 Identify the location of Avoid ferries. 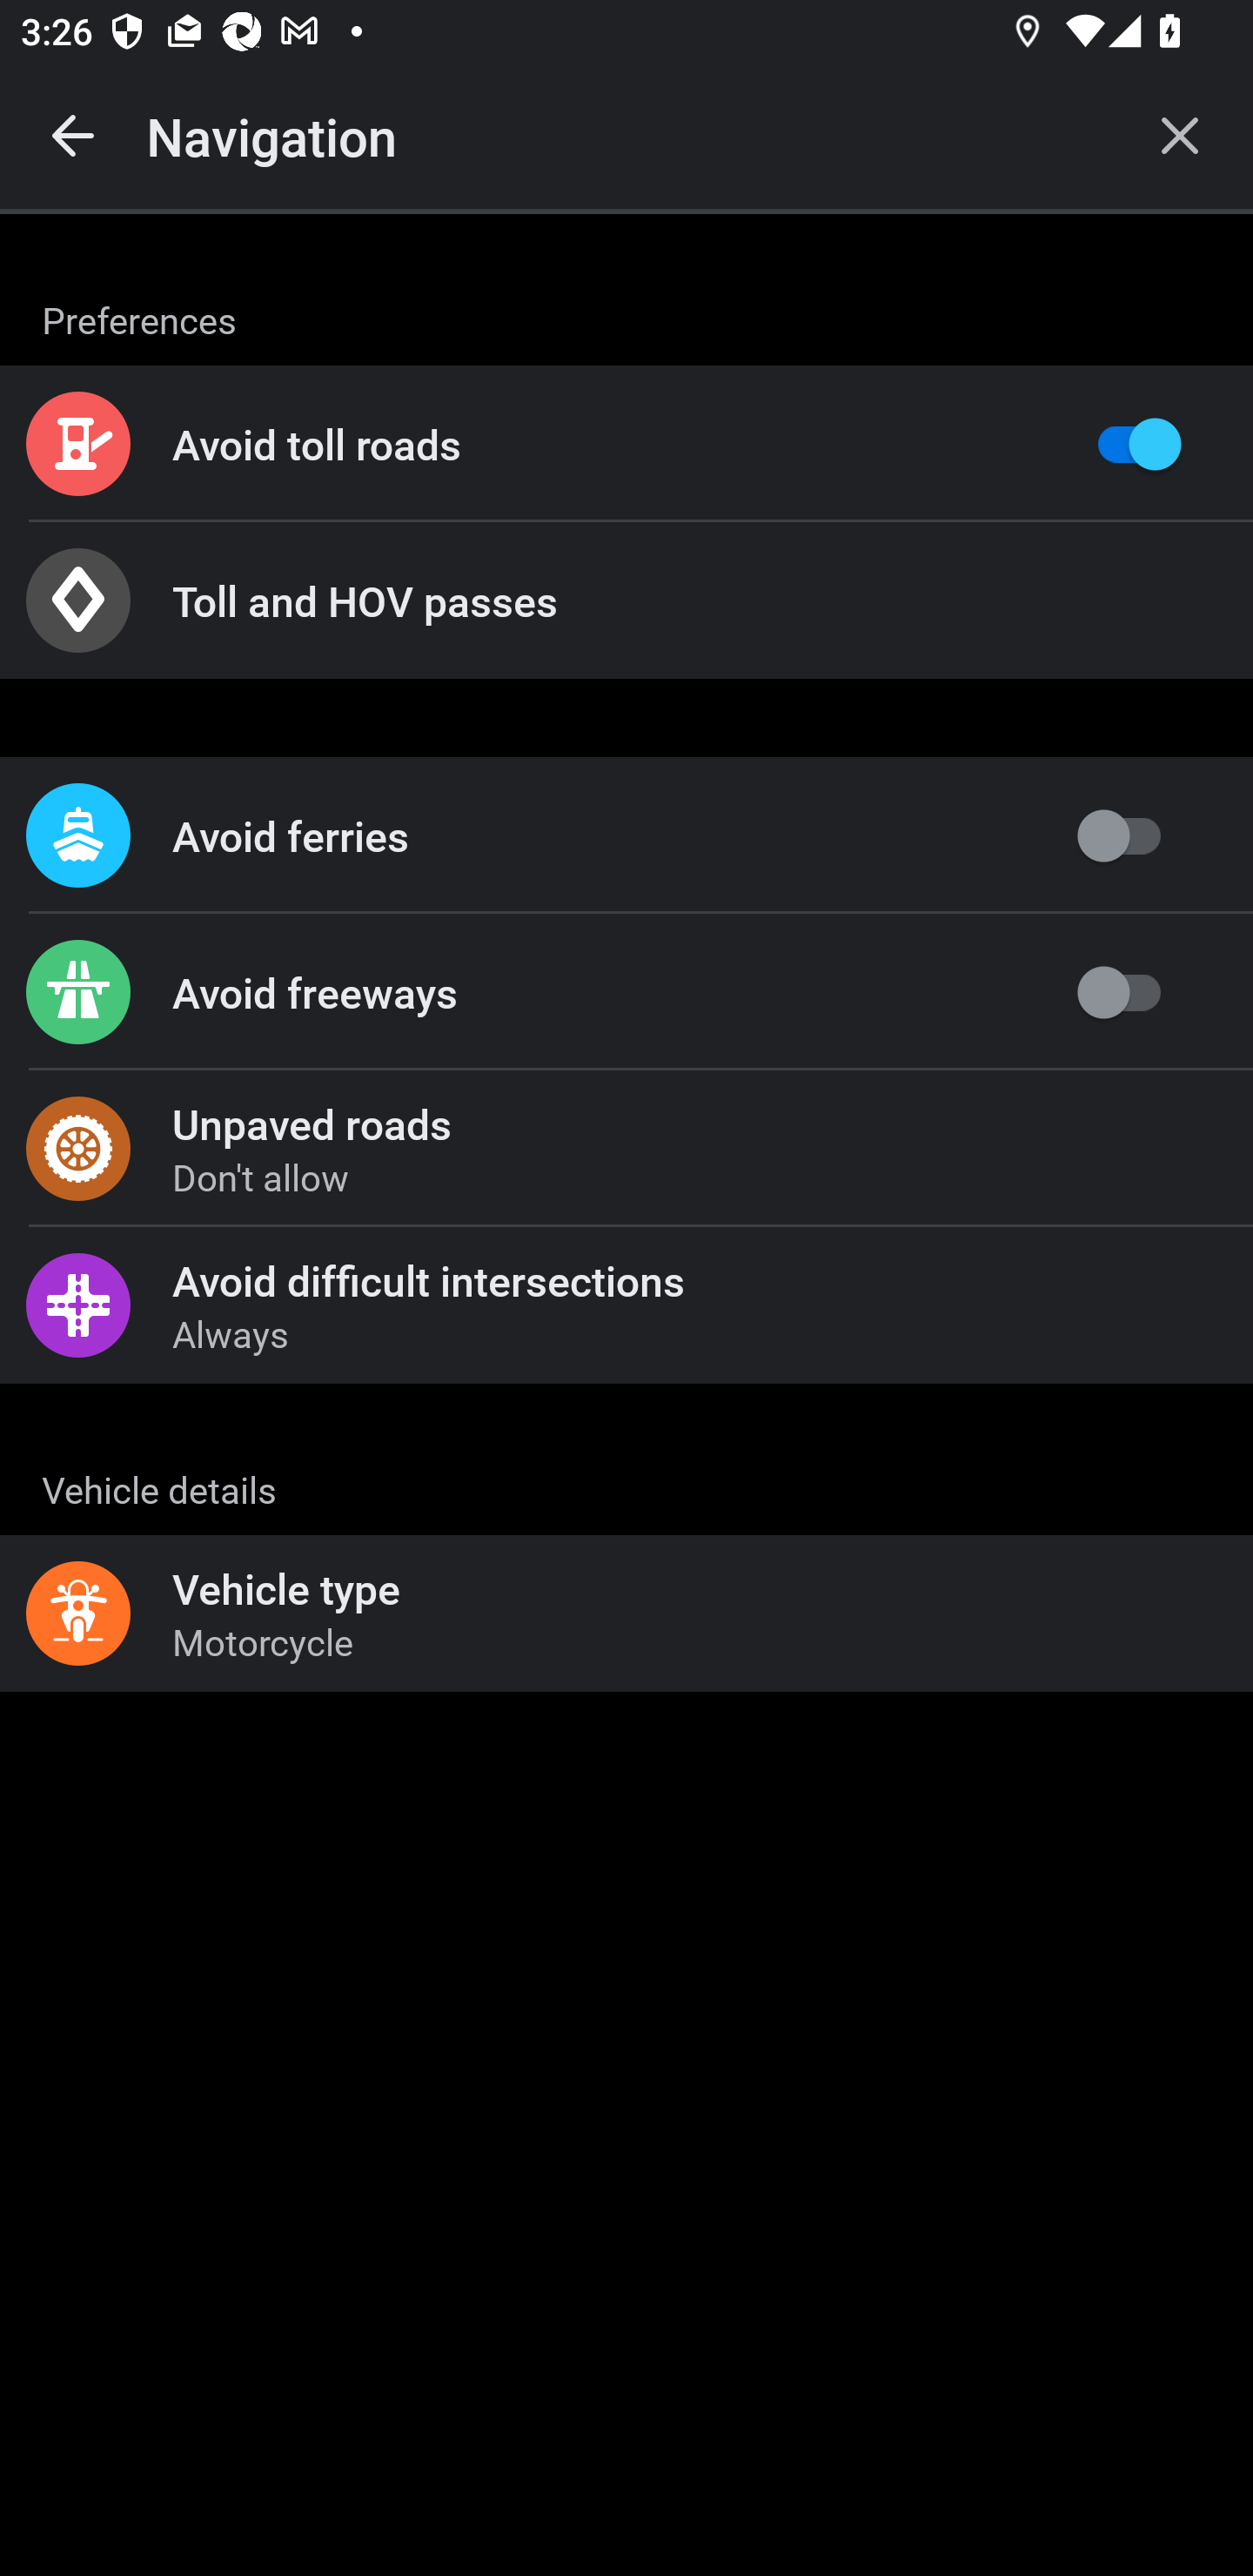
(626, 835).